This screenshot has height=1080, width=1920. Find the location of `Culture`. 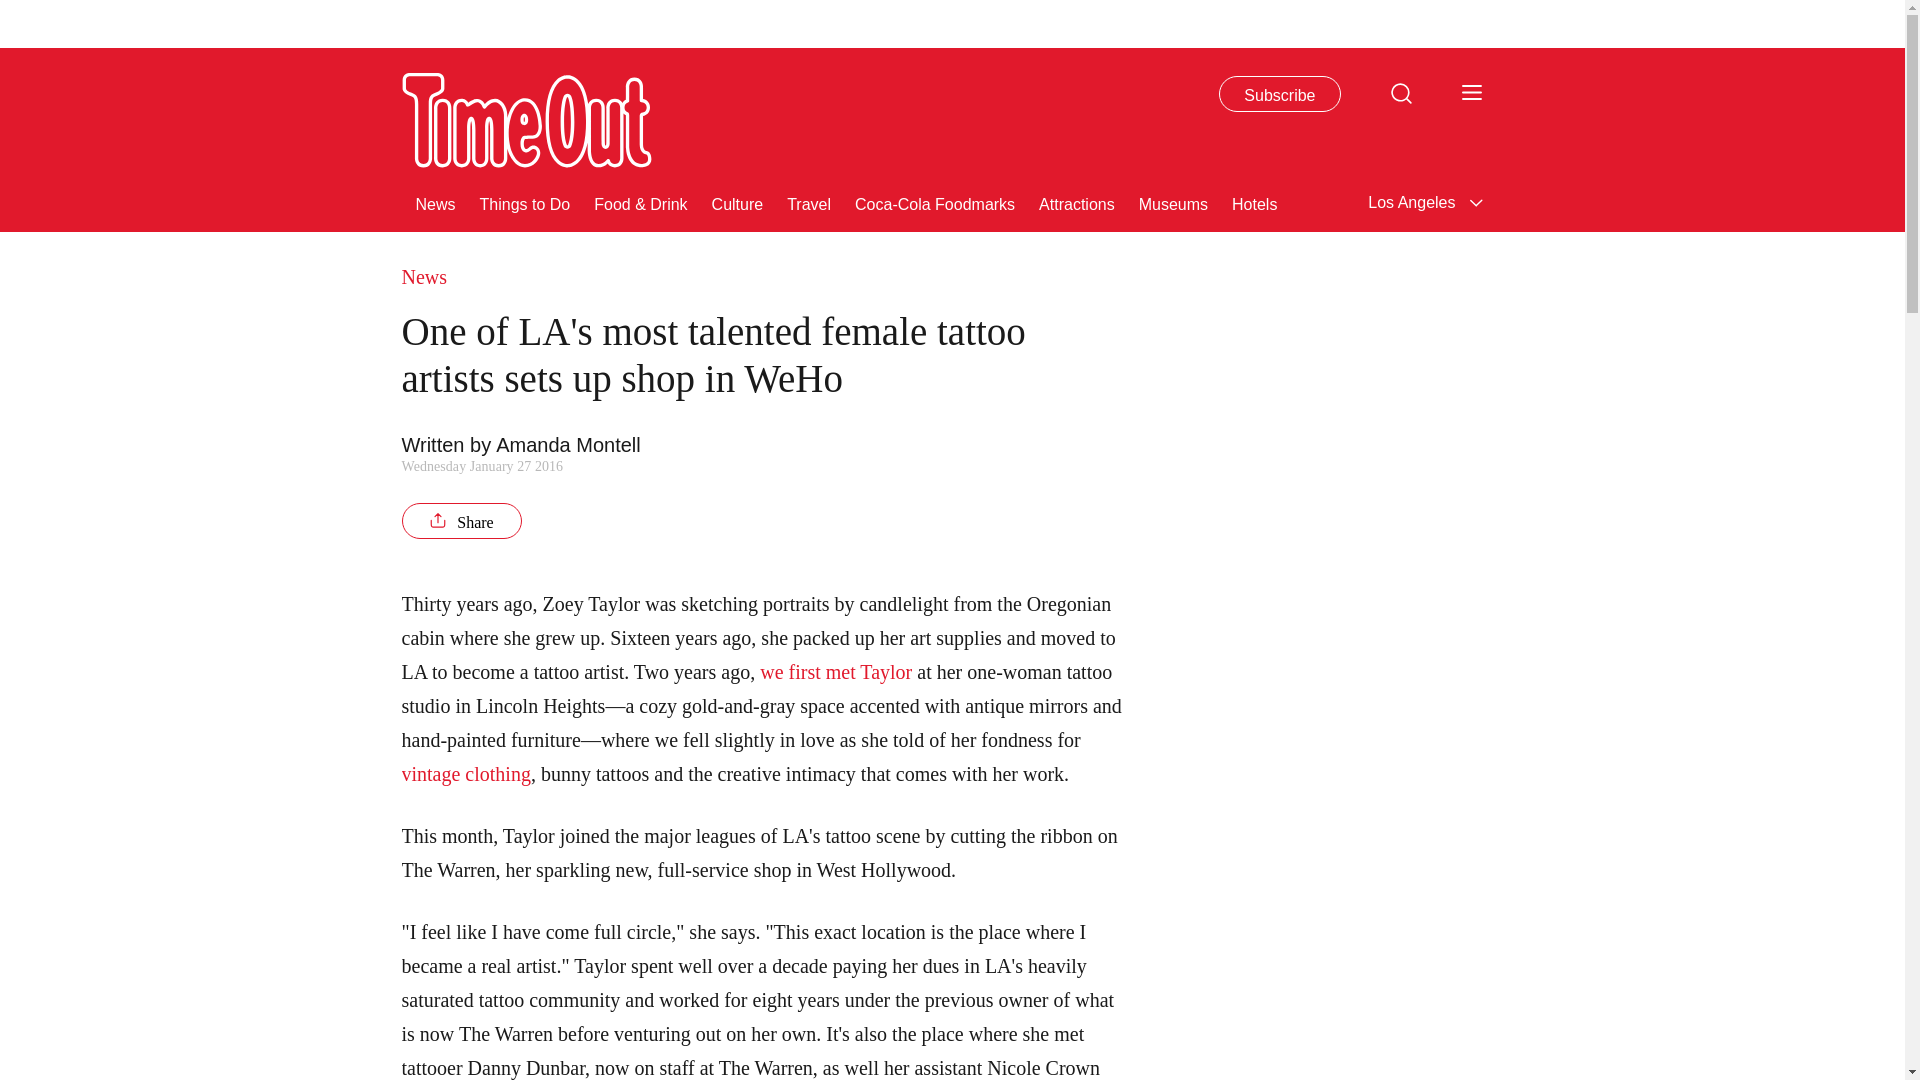

Culture is located at coordinates (738, 202).